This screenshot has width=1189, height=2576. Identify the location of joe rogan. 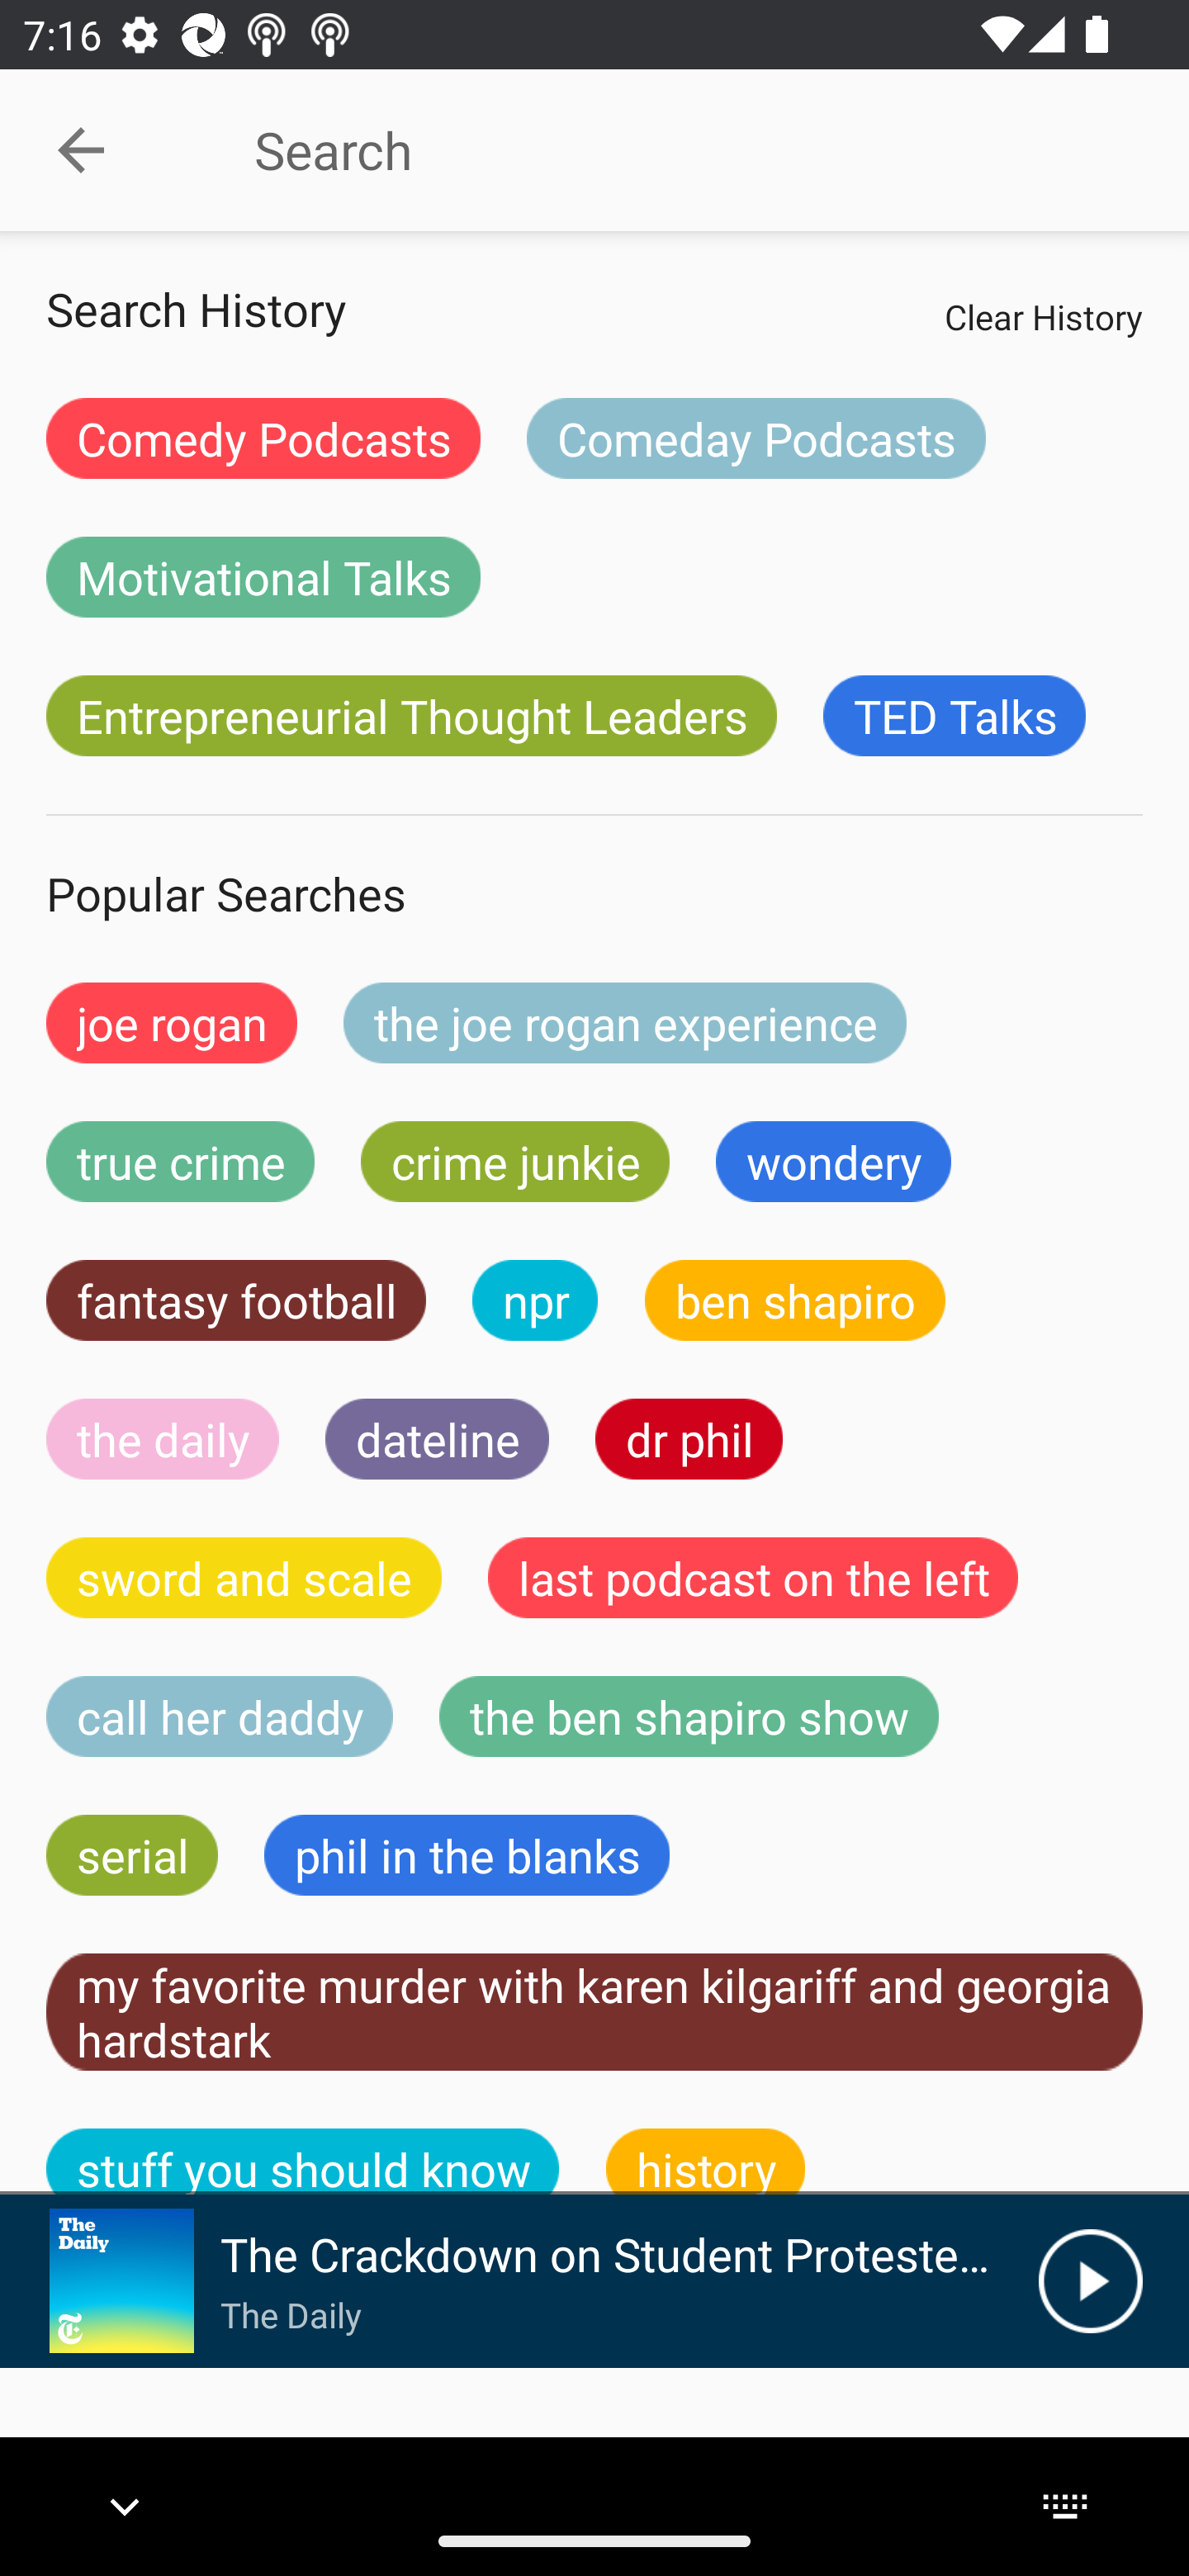
(172, 1022).